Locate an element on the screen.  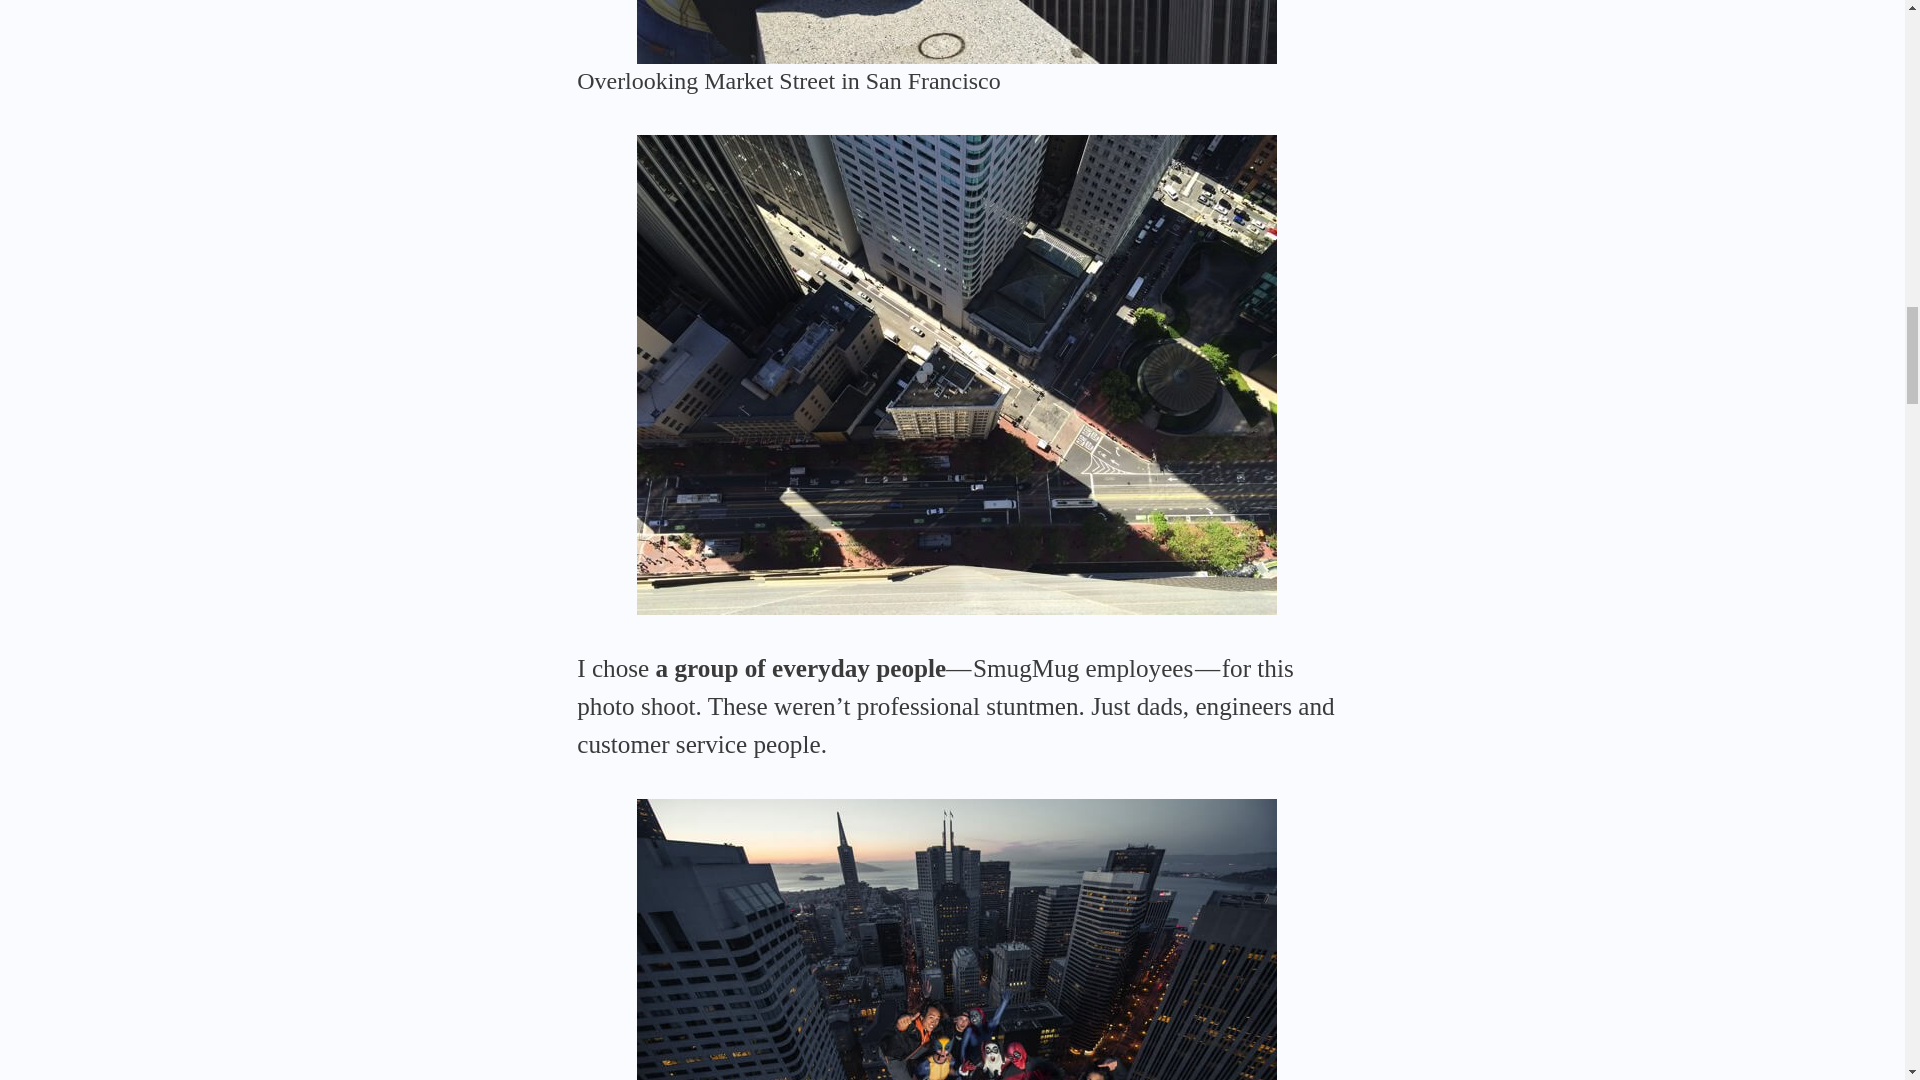
1-3-nKUKqbJR7vmQC1k8ulAw.jpeg is located at coordinates (956, 940).